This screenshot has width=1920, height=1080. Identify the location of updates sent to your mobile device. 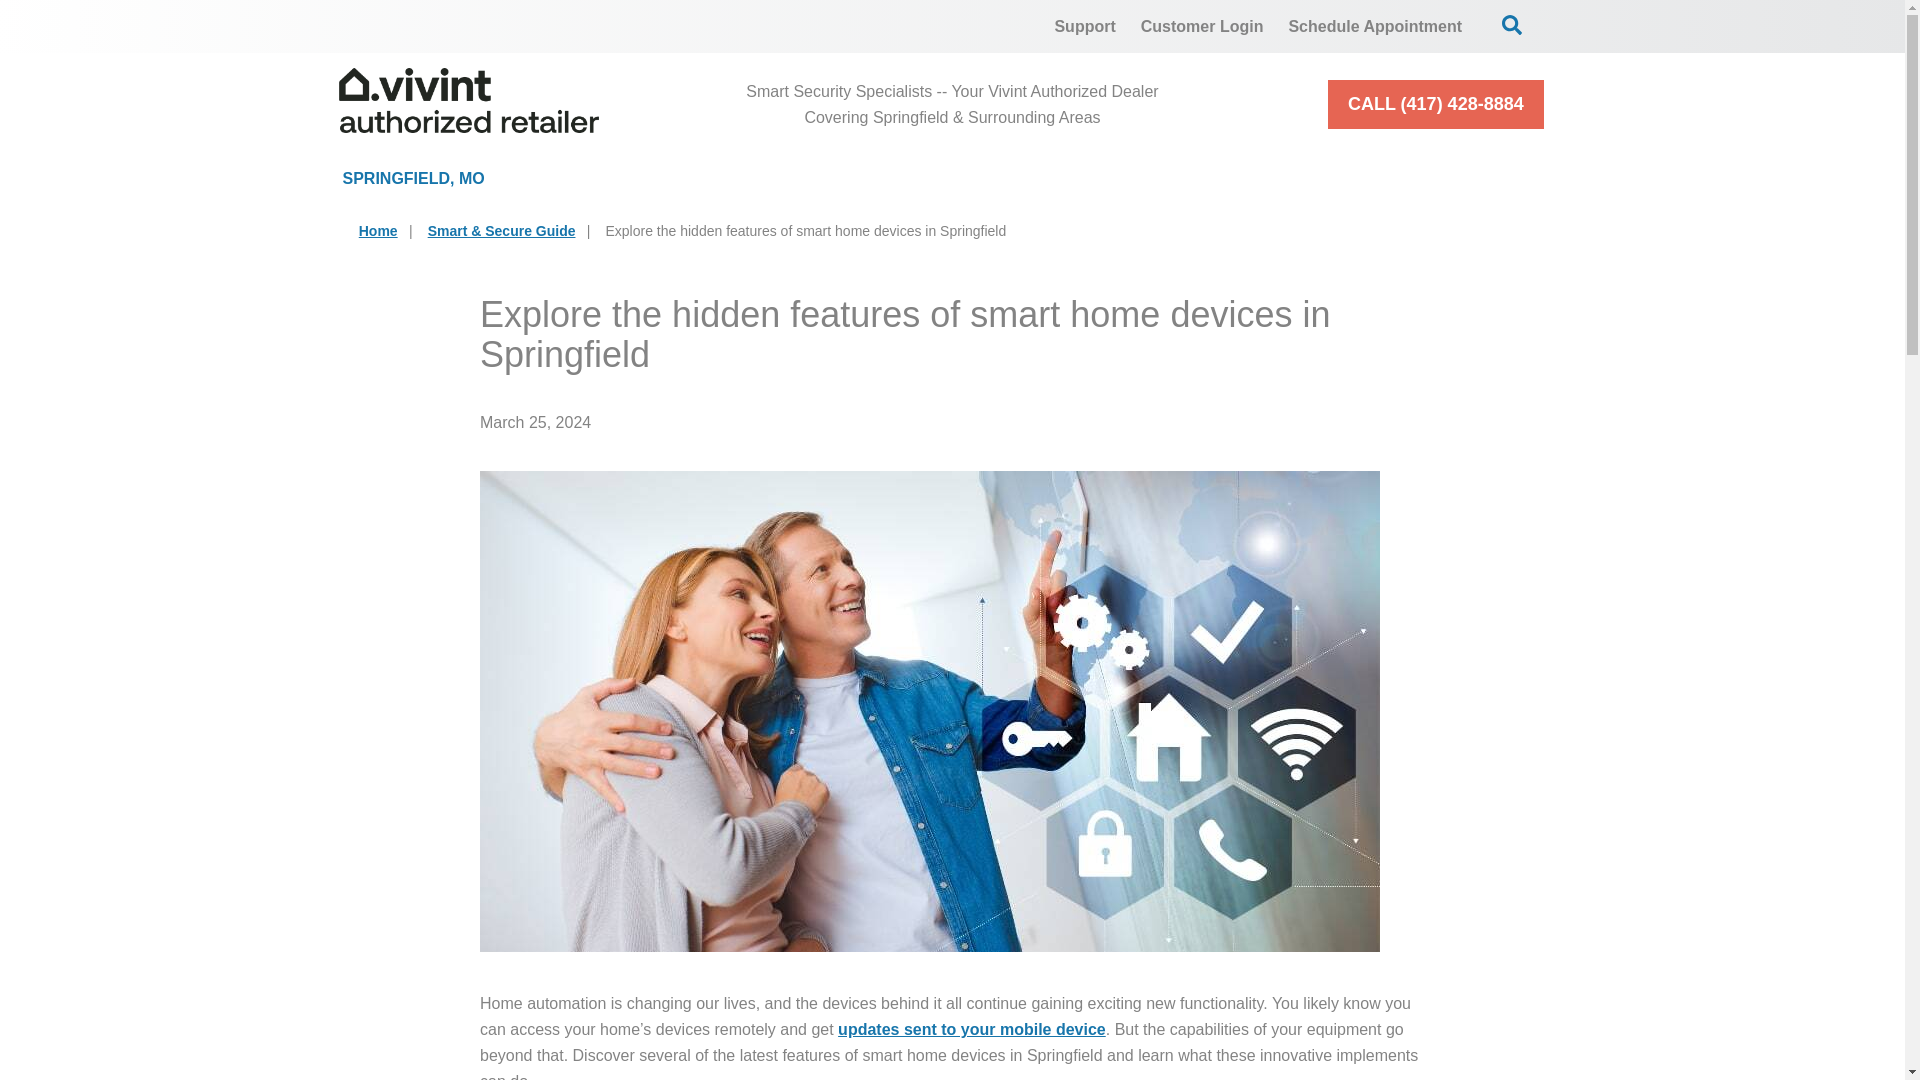
(971, 1028).